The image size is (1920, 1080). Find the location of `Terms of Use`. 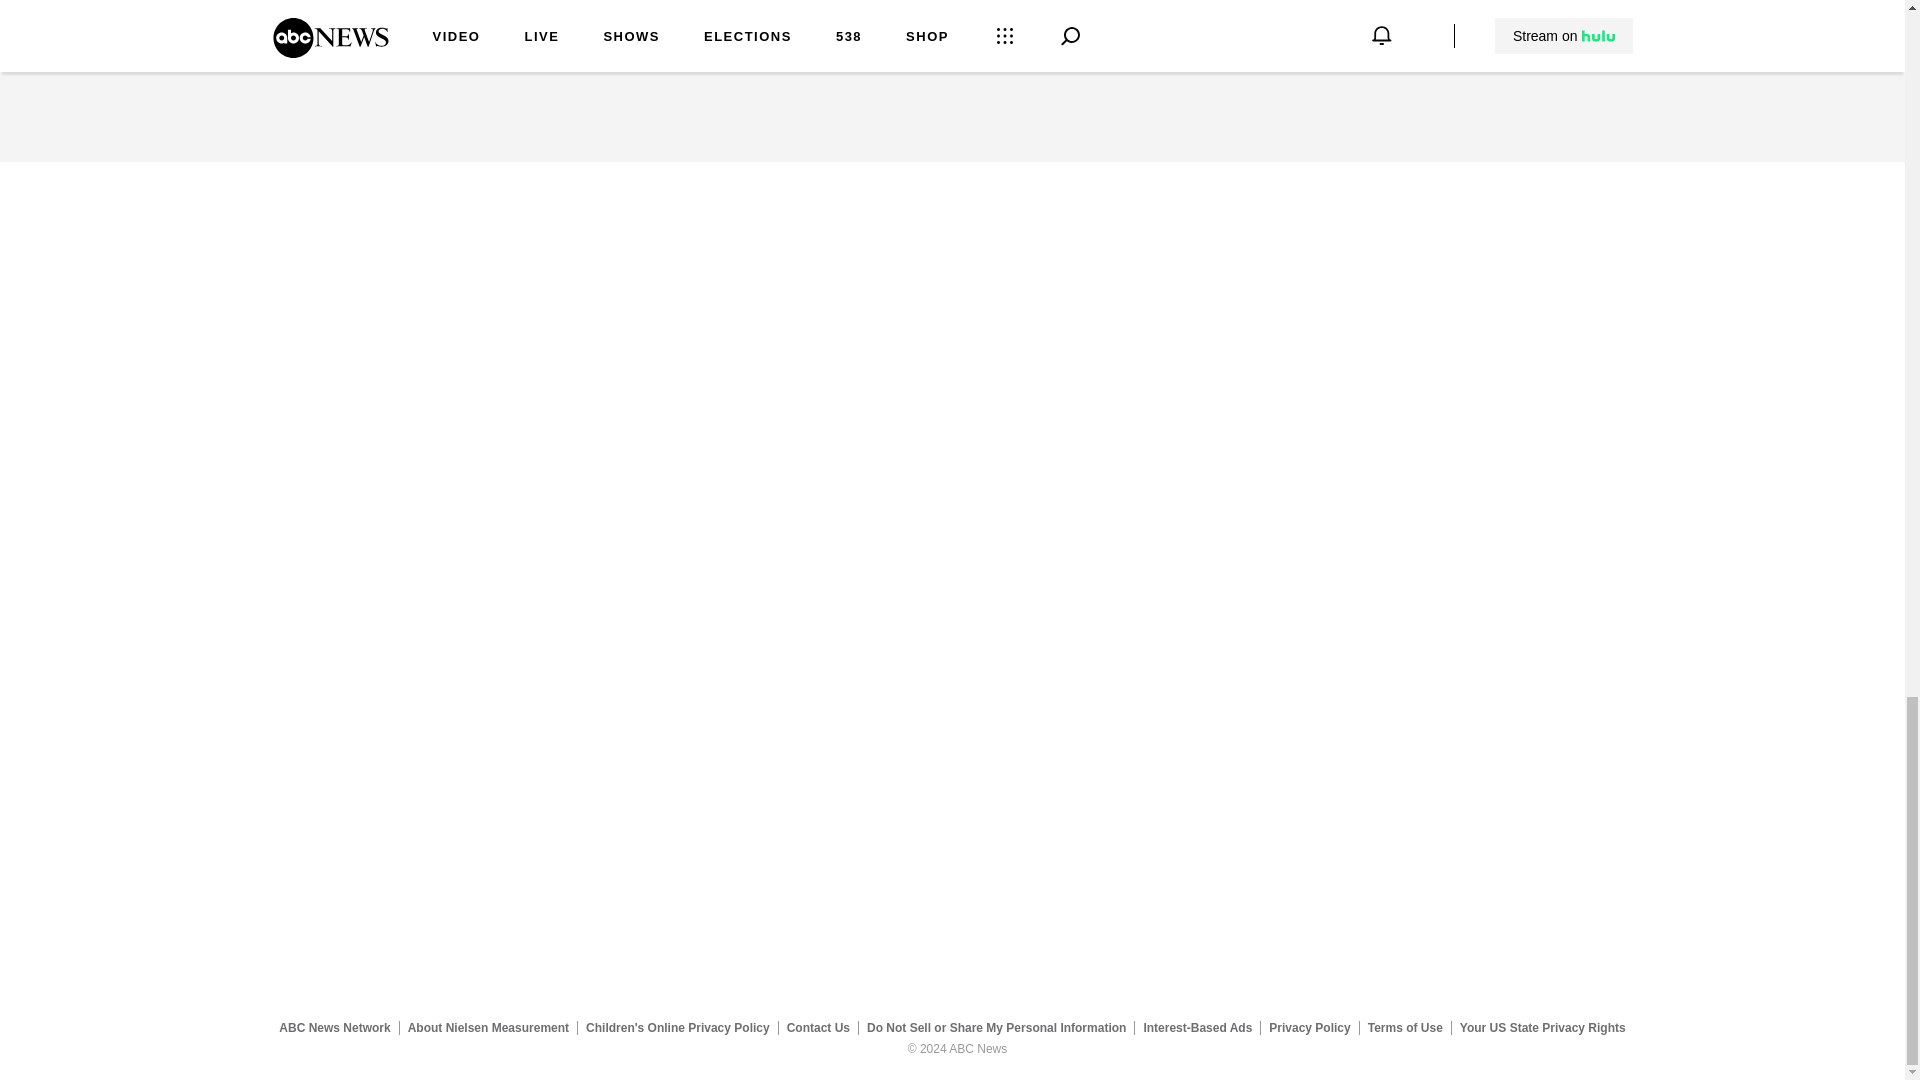

Terms of Use is located at coordinates (1405, 1027).